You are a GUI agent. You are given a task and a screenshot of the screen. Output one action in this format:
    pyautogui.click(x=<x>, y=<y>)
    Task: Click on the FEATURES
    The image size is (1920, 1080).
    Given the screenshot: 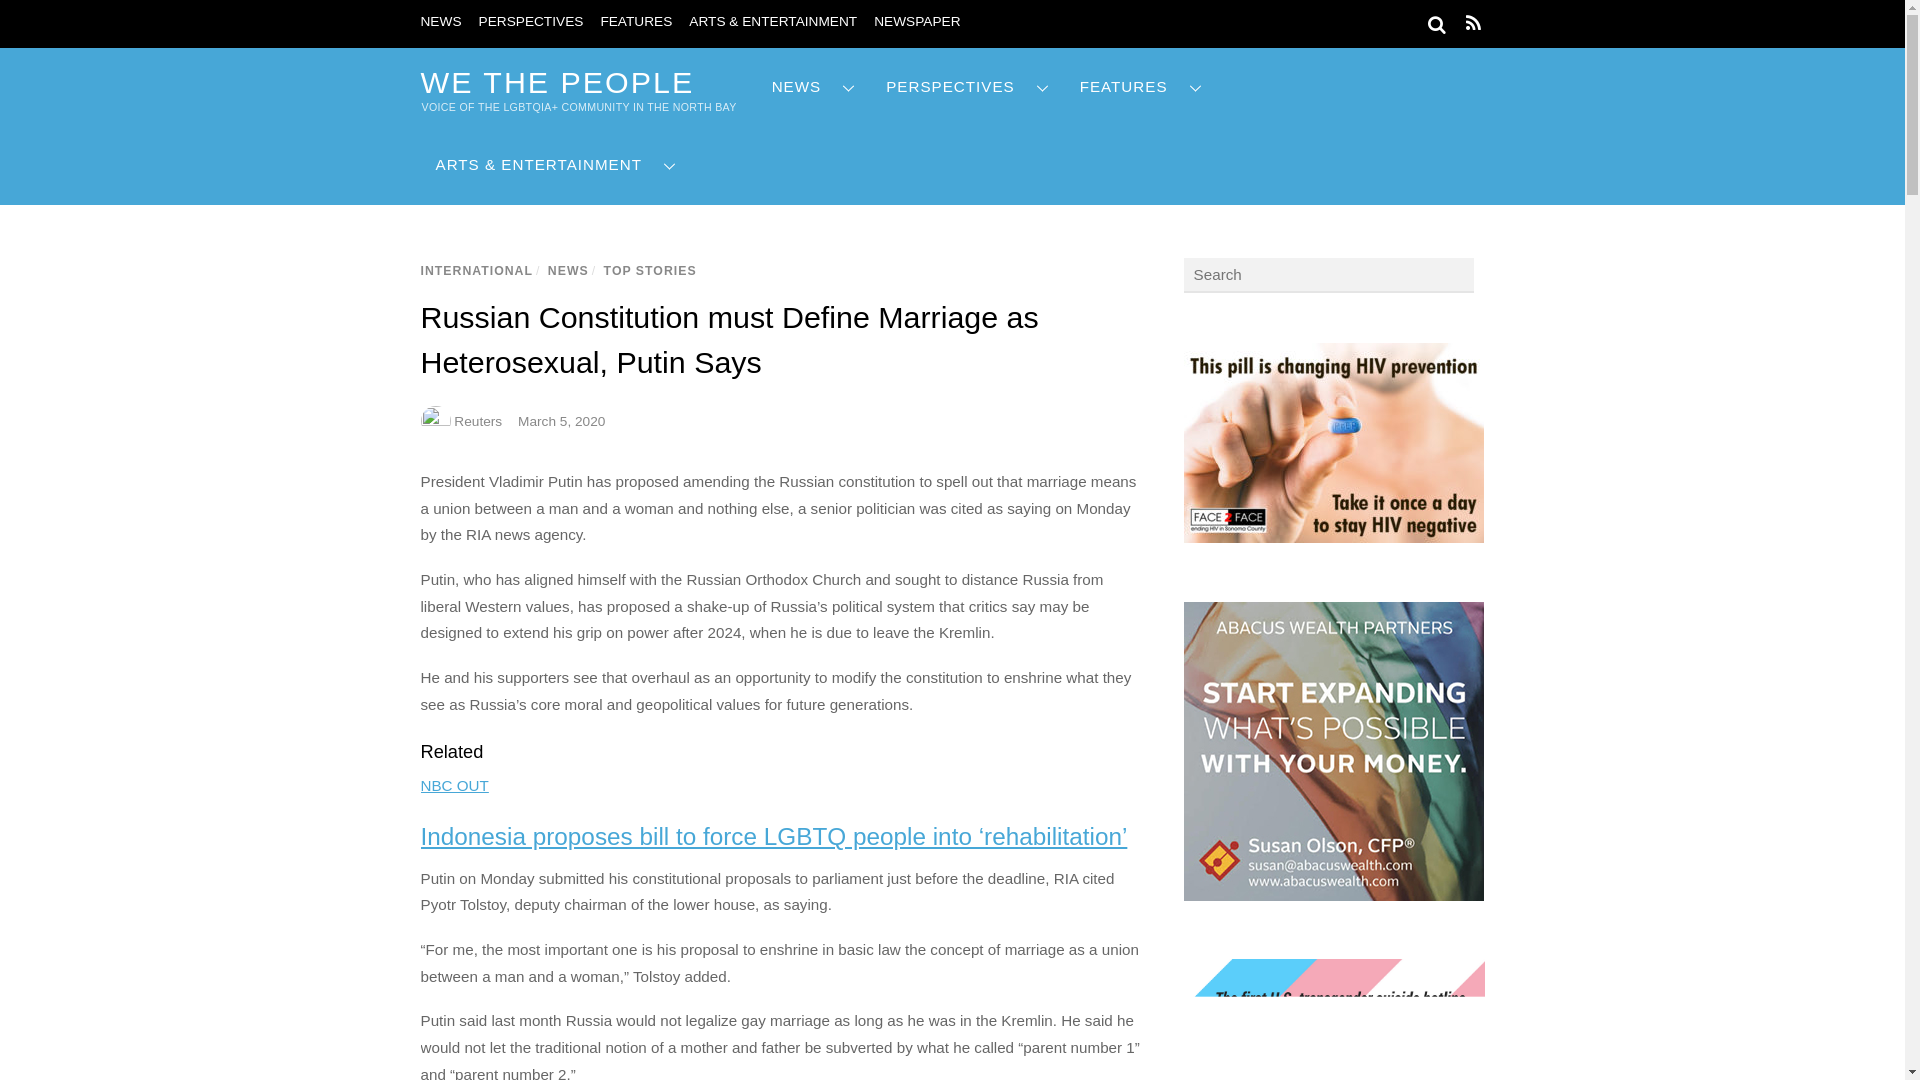 What is the action you would take?
    pyautogui.click(x=636, y=22)
    